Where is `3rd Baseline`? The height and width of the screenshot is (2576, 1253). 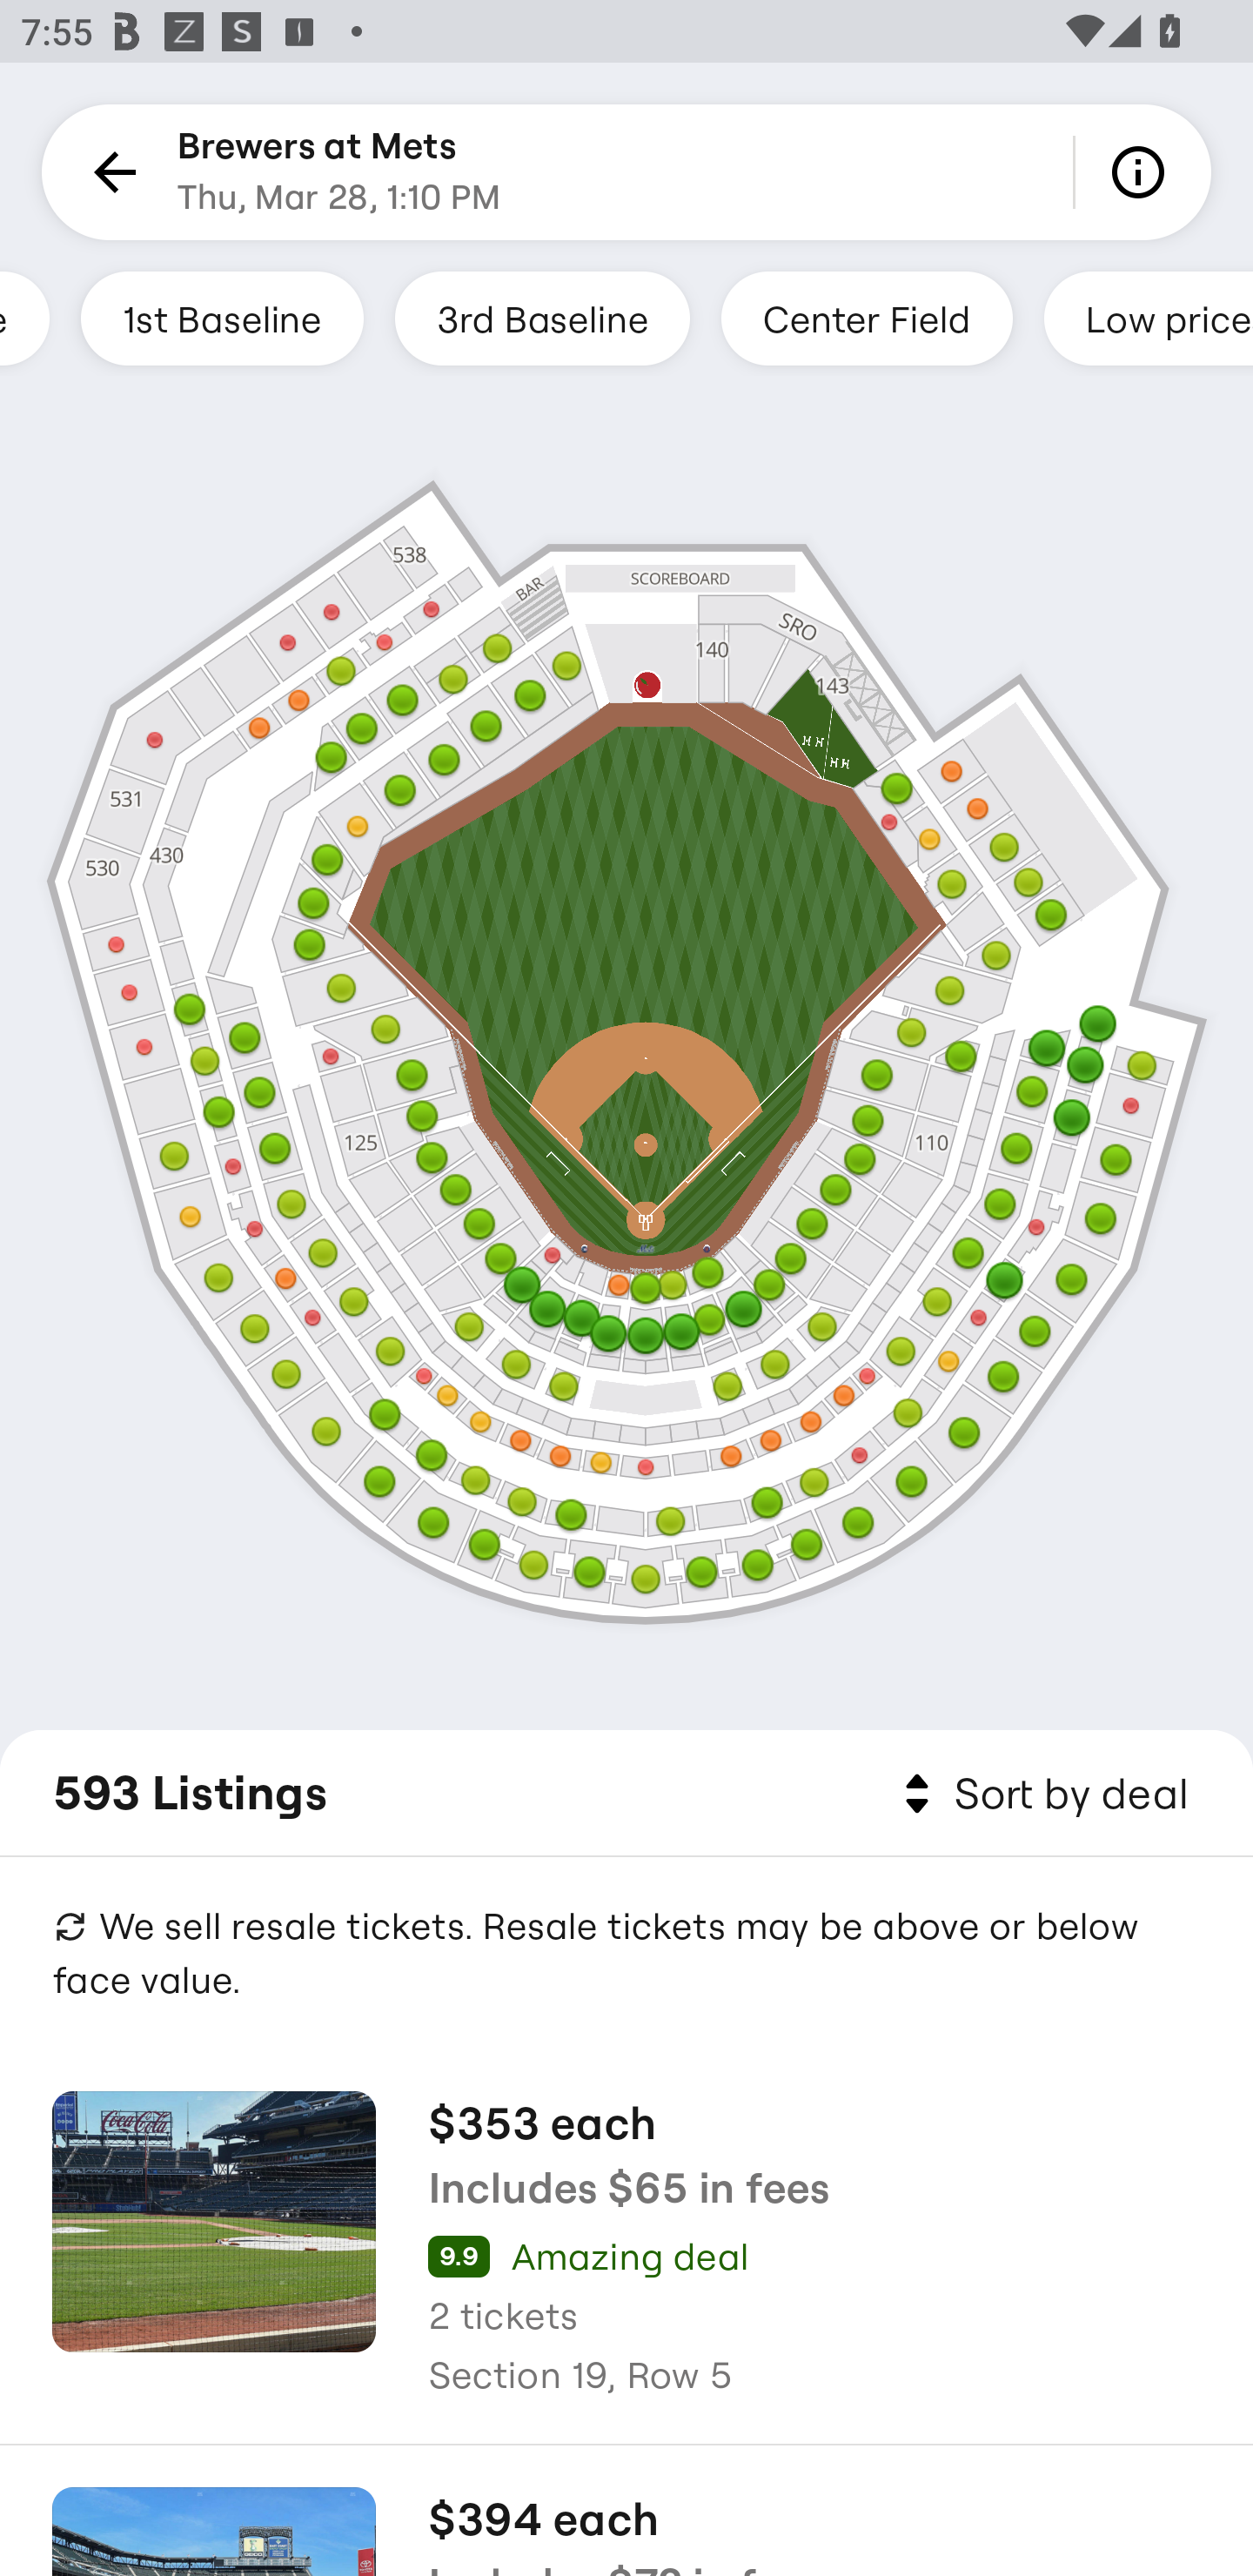
3rd Baseline is located at coordinates (542, 318).